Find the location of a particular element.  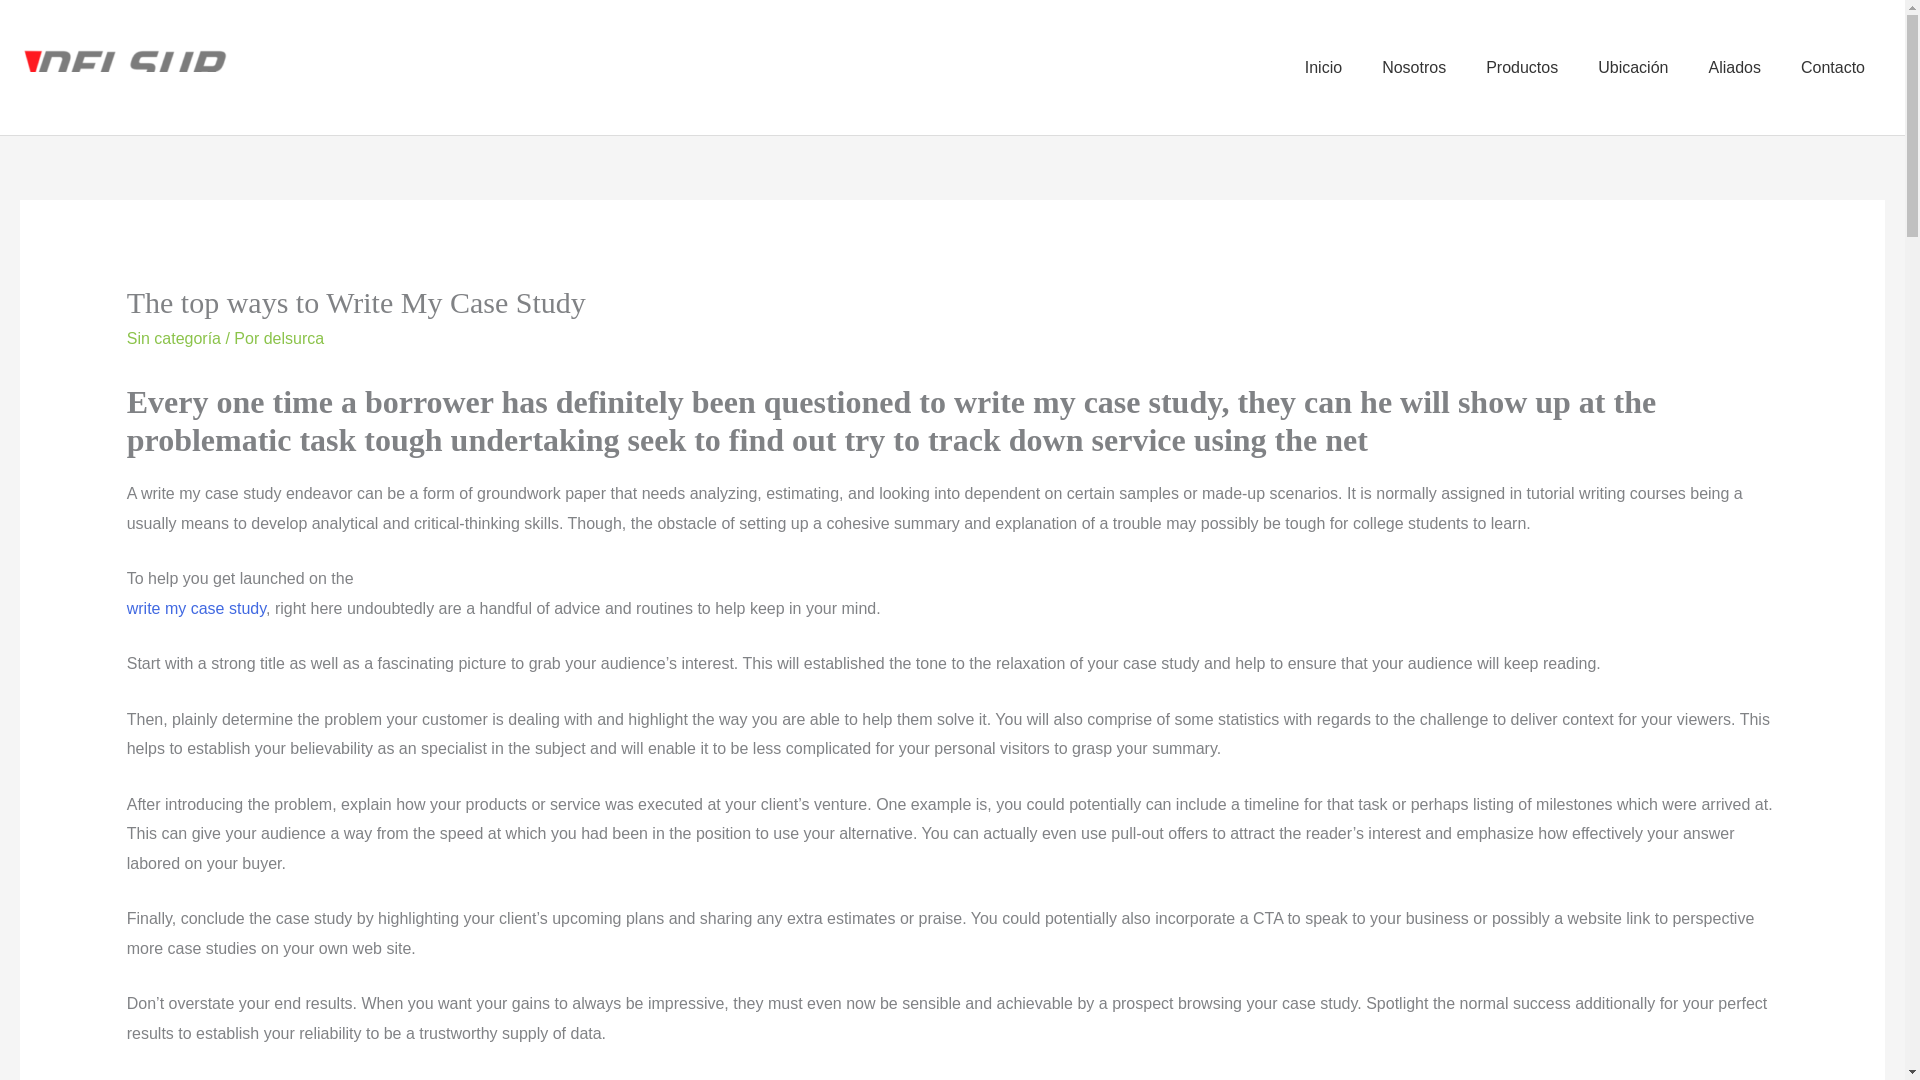

write my case study is located at coordinates (196, 608).